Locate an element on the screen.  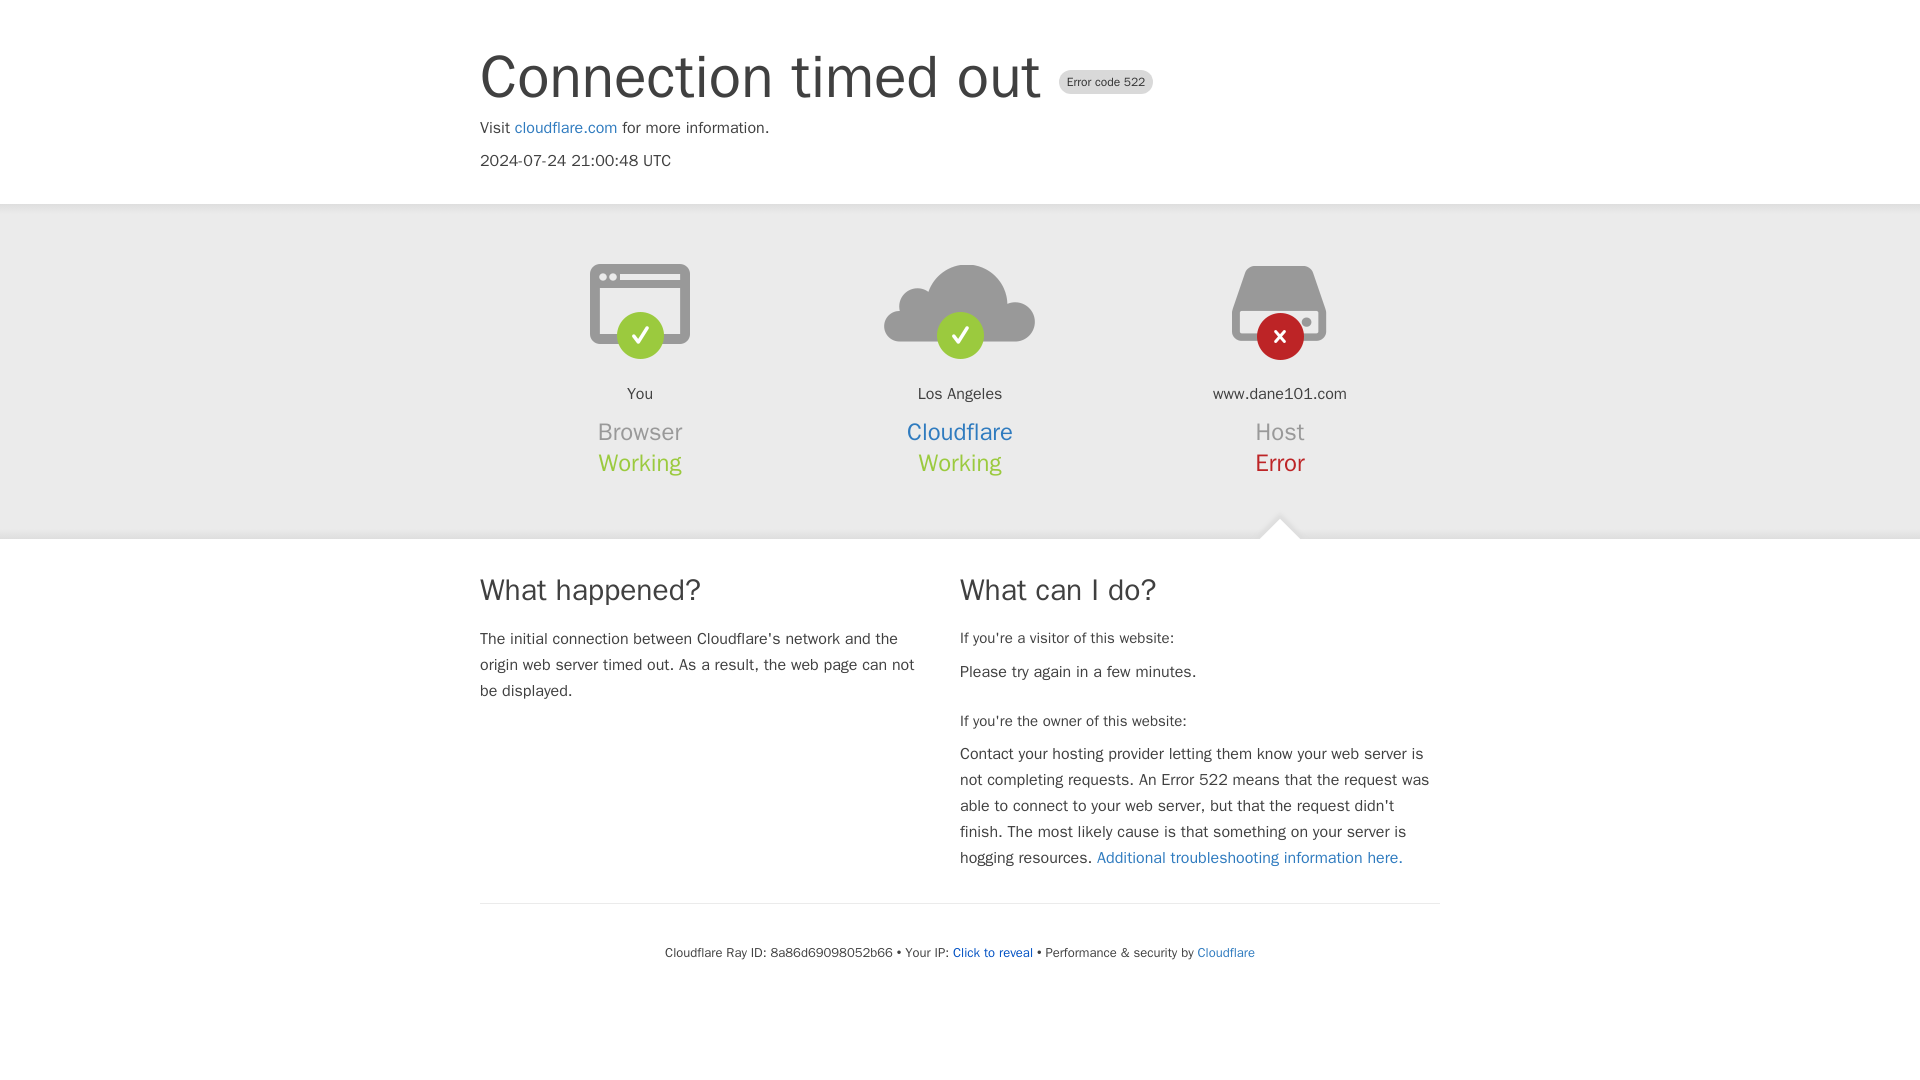
Click to reveal is located at coordinates (992, 952).